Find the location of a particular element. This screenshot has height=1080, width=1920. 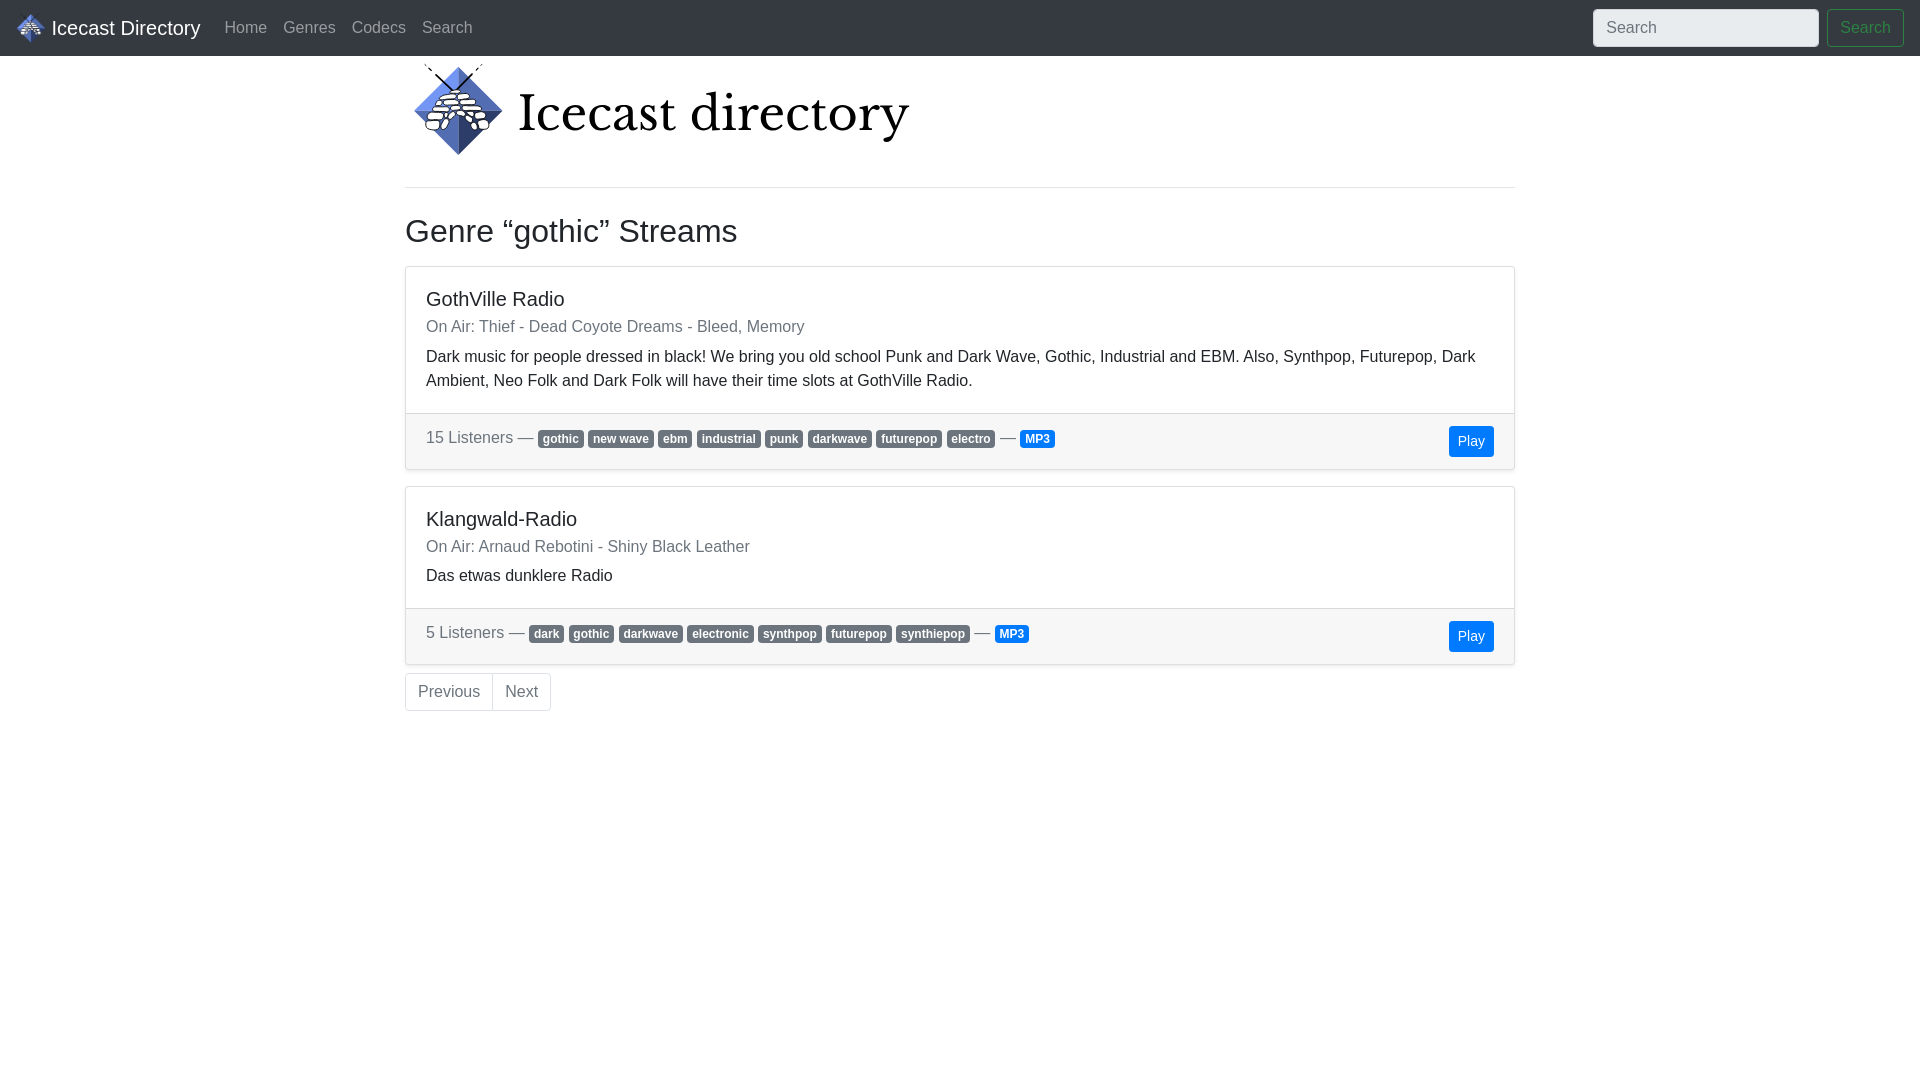

dark is located at coordinates (546, 634).